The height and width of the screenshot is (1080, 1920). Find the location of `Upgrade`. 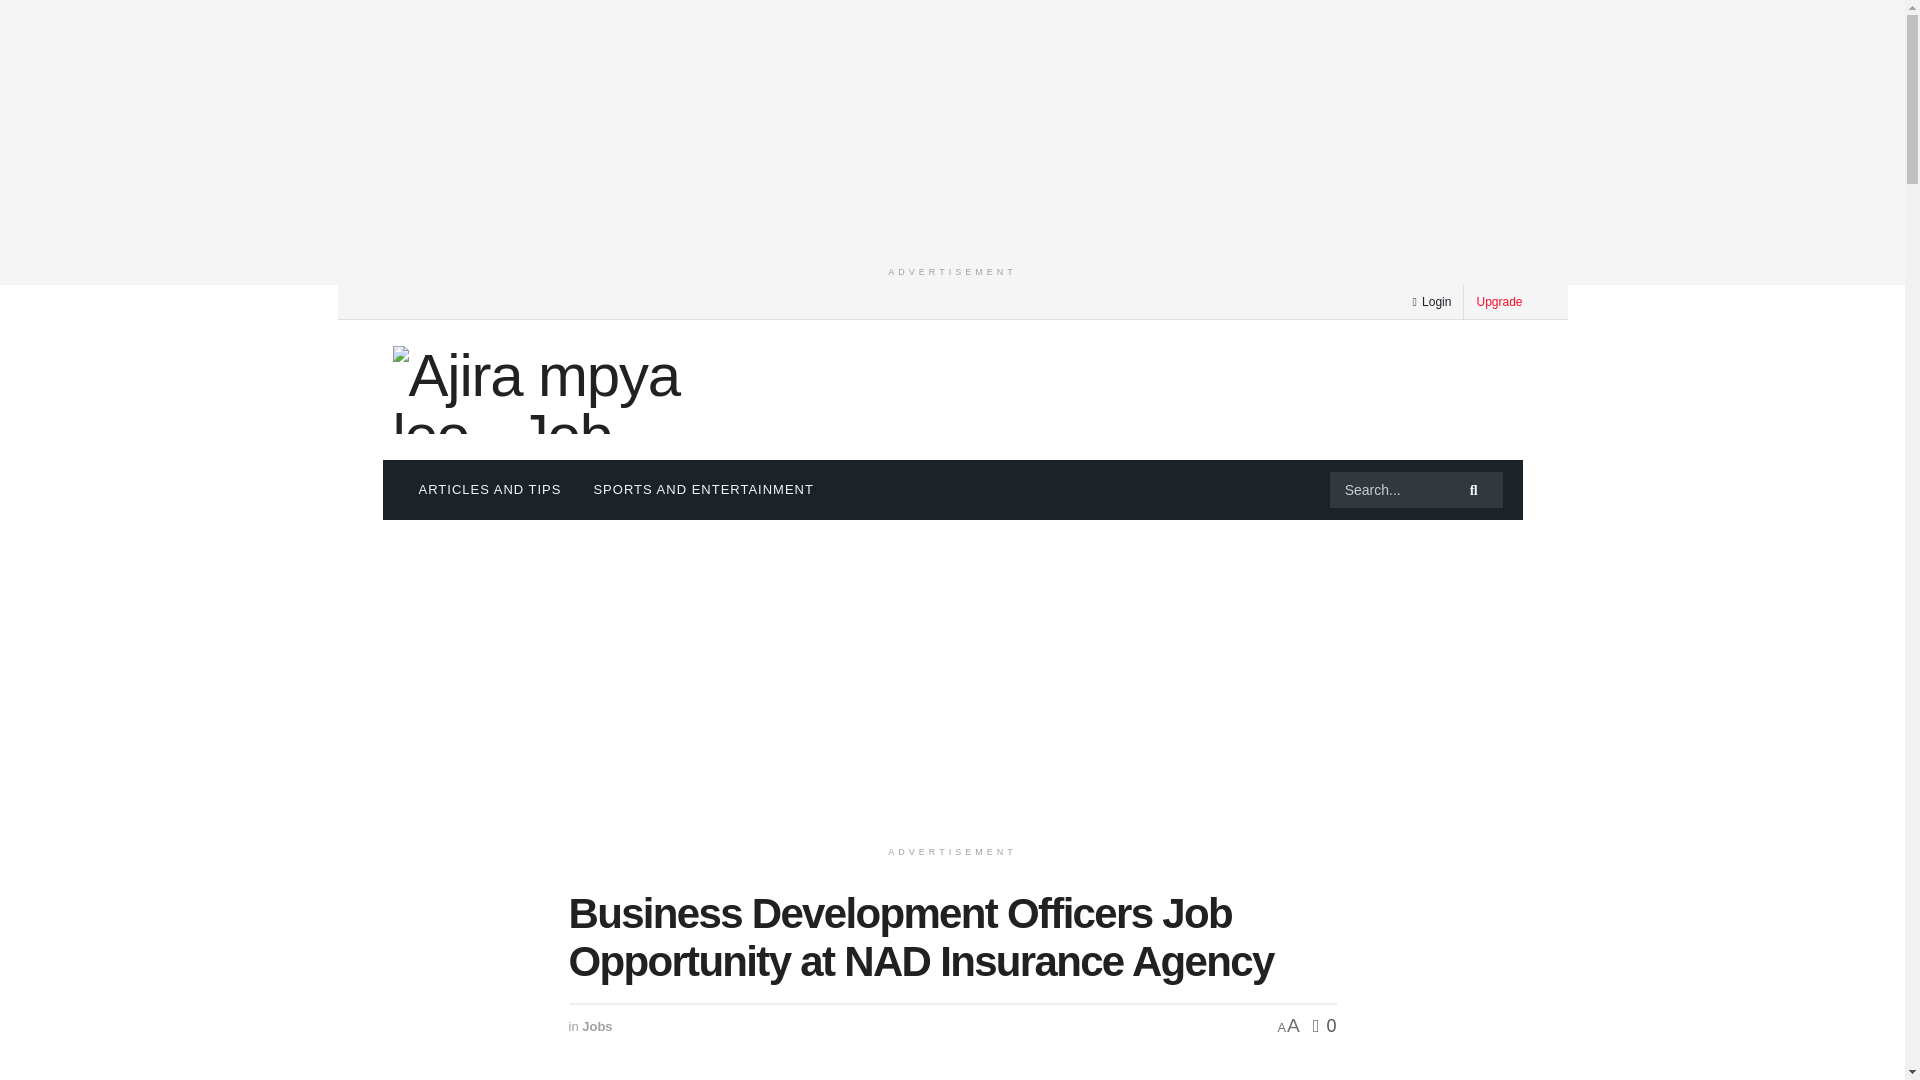

Upgrade is located at coordinates (1499, 301).